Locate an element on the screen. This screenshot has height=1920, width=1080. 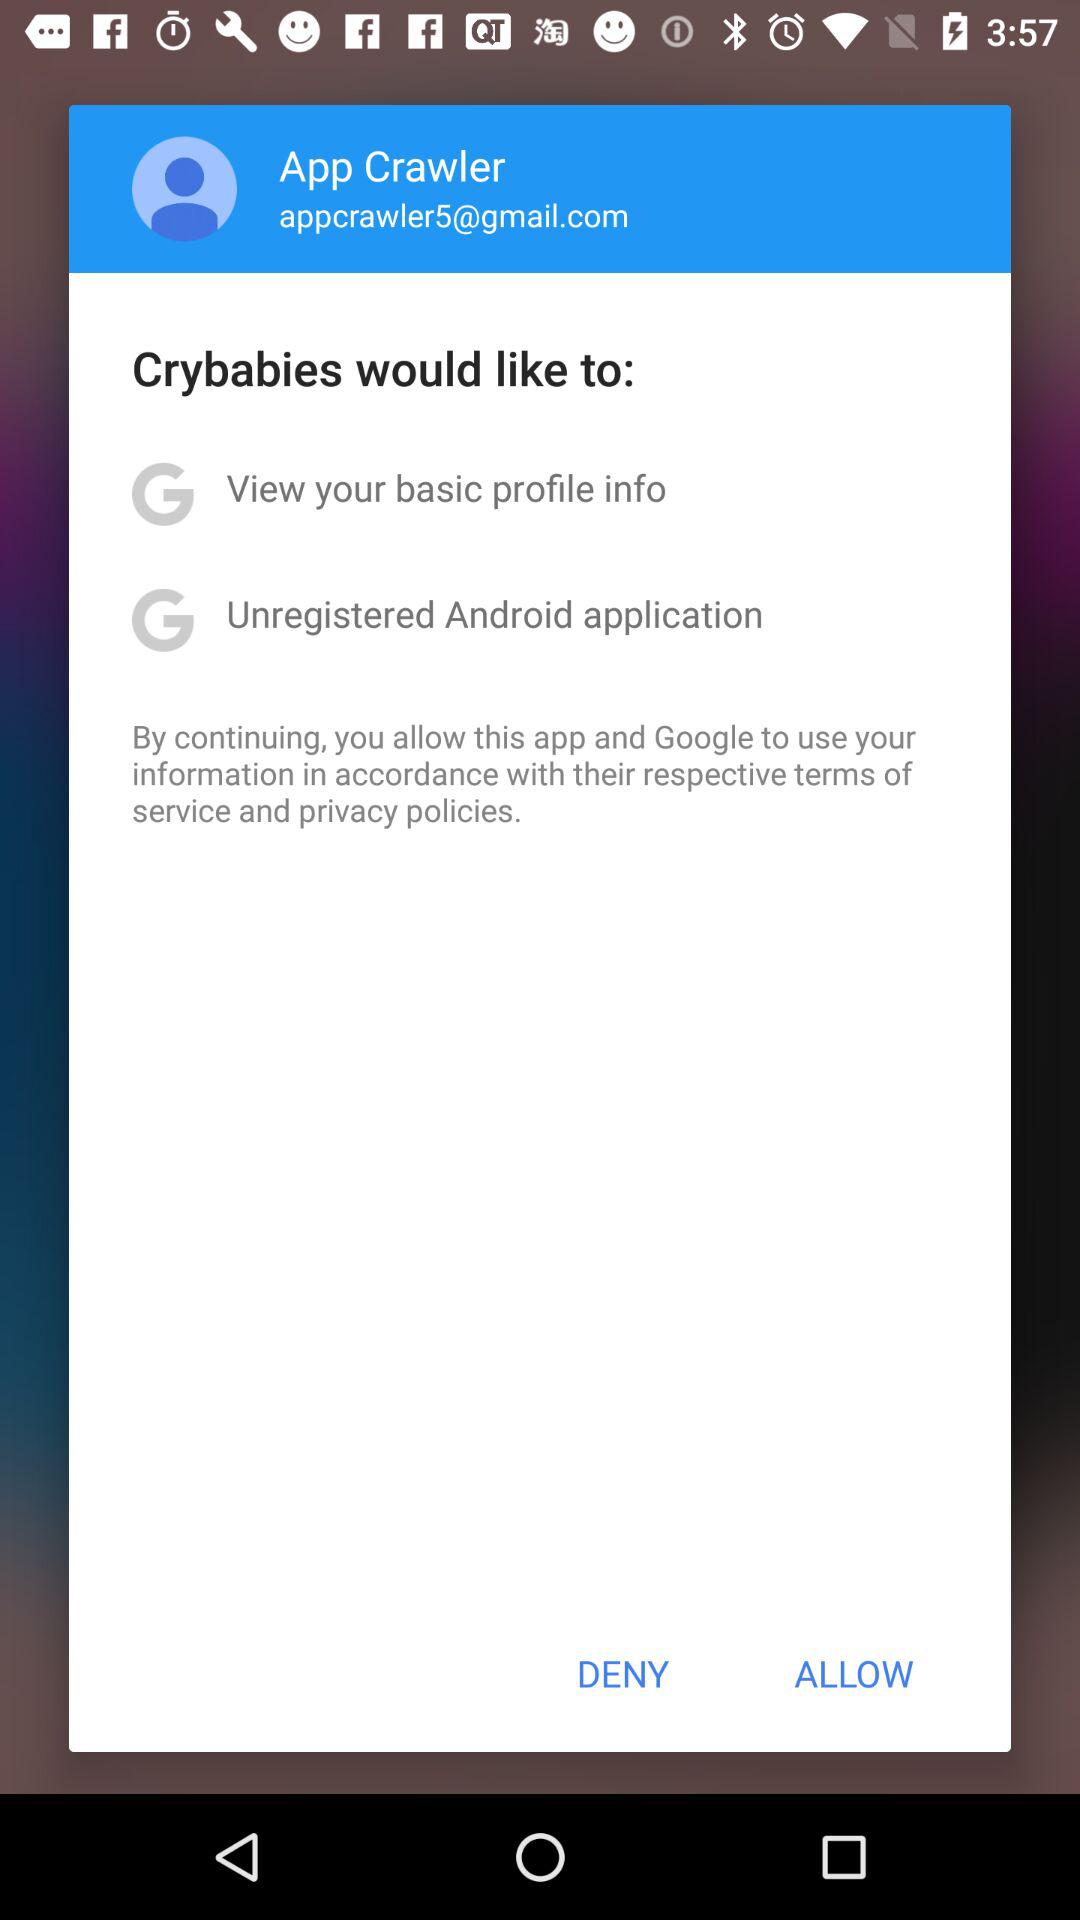
turn off item next to the app crawler app is located at coordinates (184, 188).